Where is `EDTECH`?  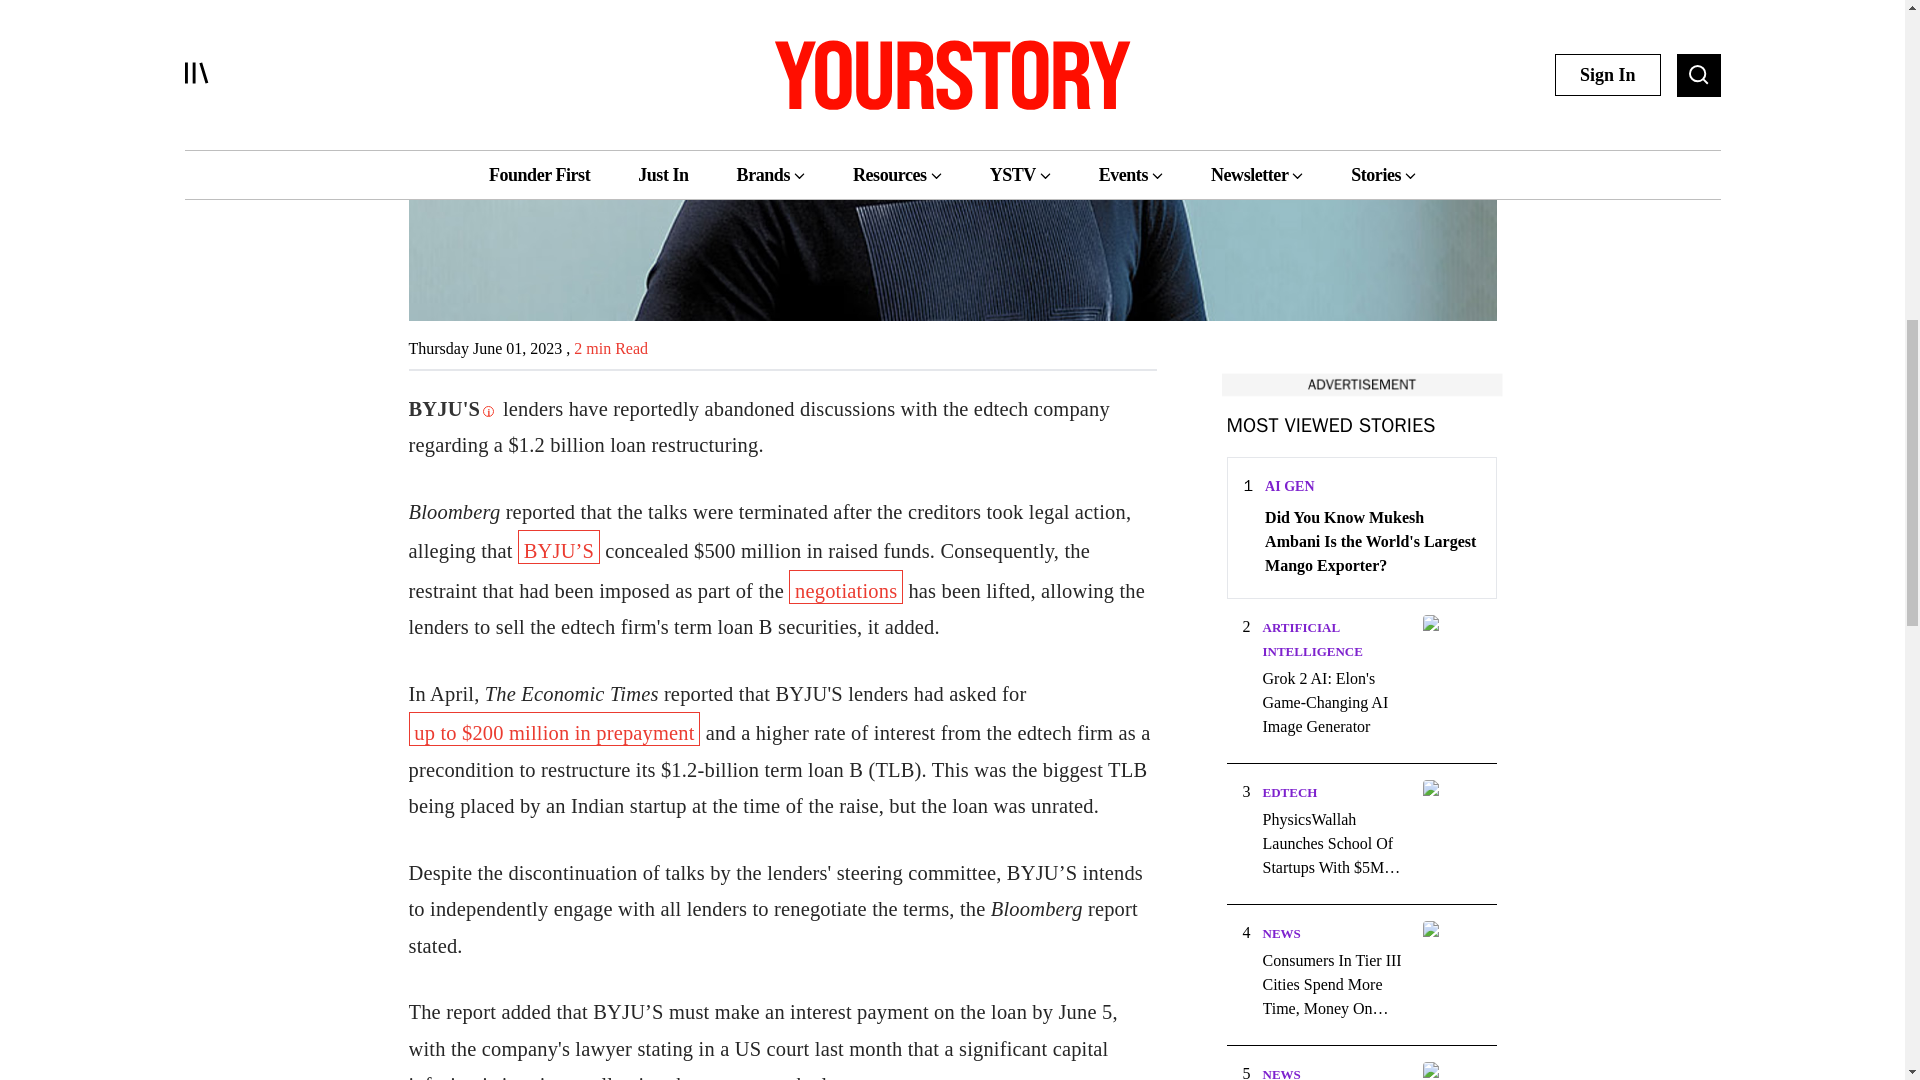
EDTECH is located at coordinates (1289, 792).